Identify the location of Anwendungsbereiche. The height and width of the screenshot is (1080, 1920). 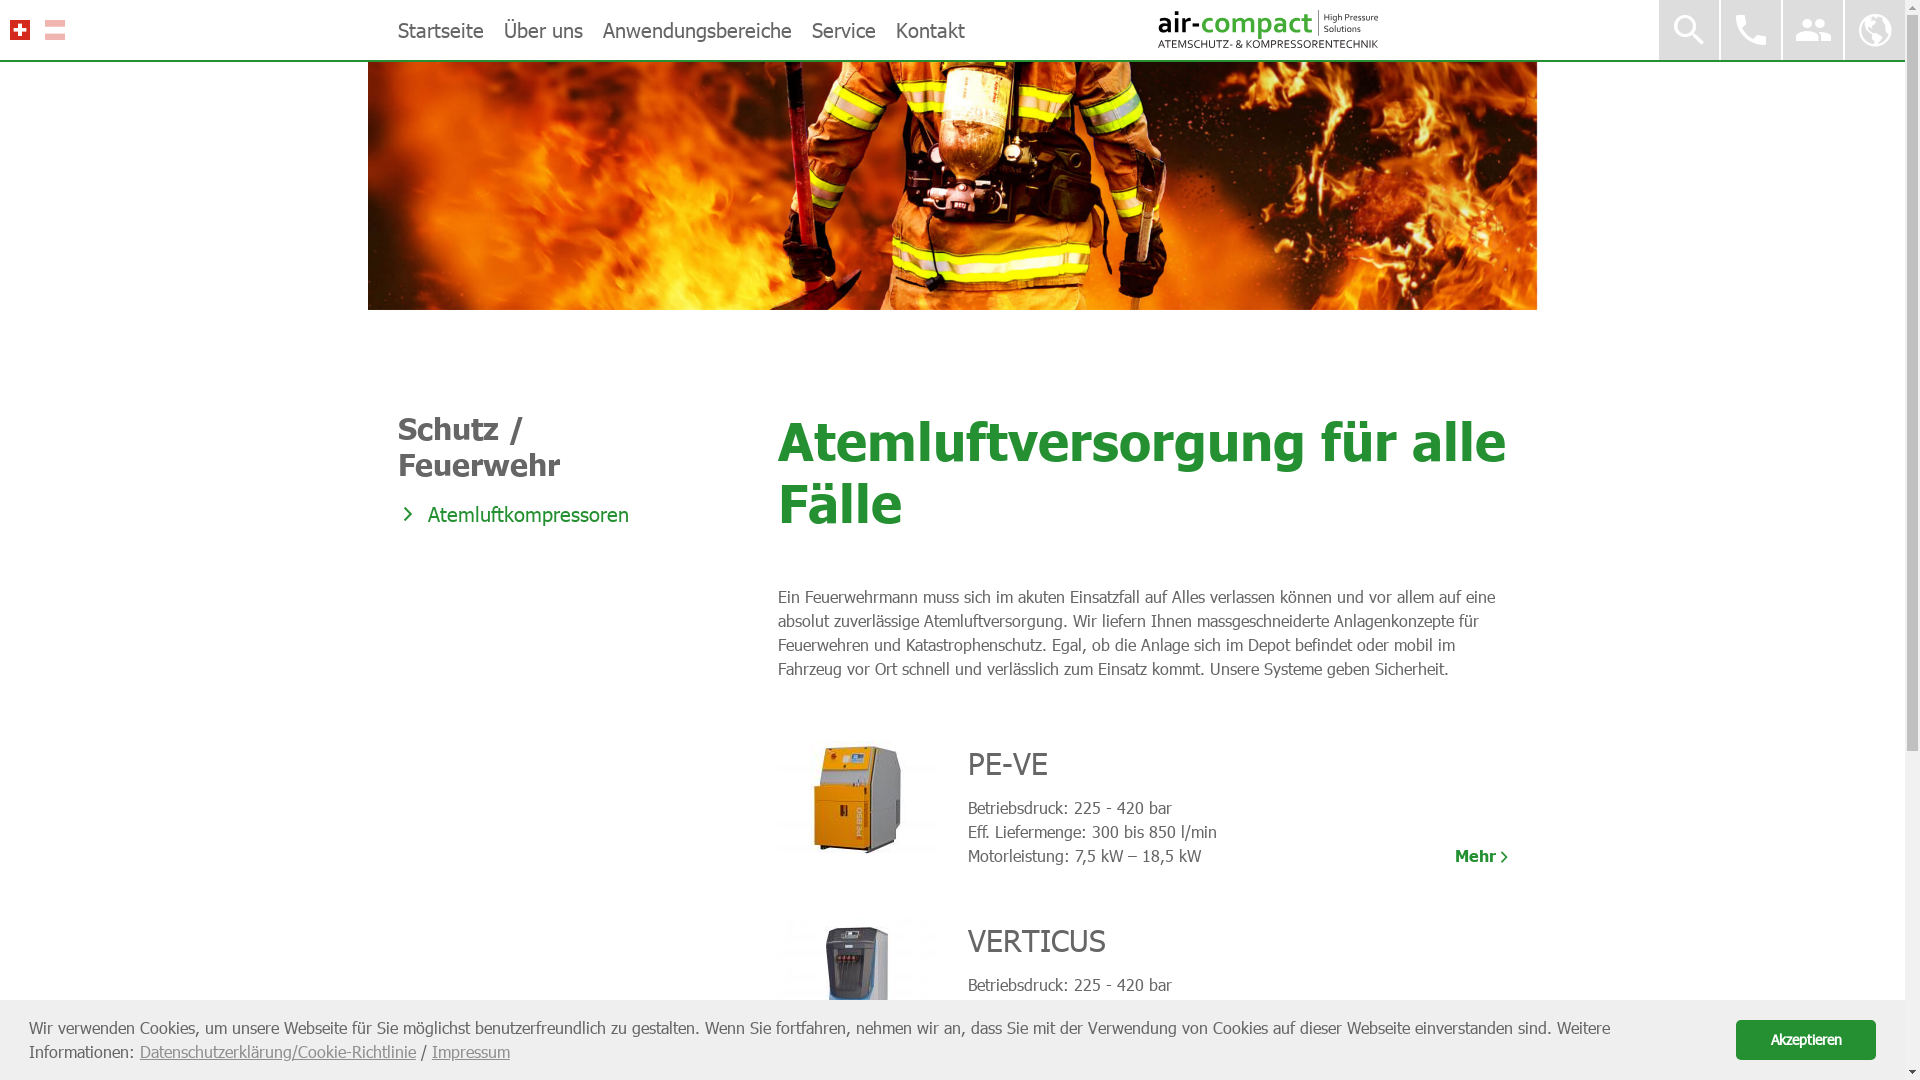
(696, 30).